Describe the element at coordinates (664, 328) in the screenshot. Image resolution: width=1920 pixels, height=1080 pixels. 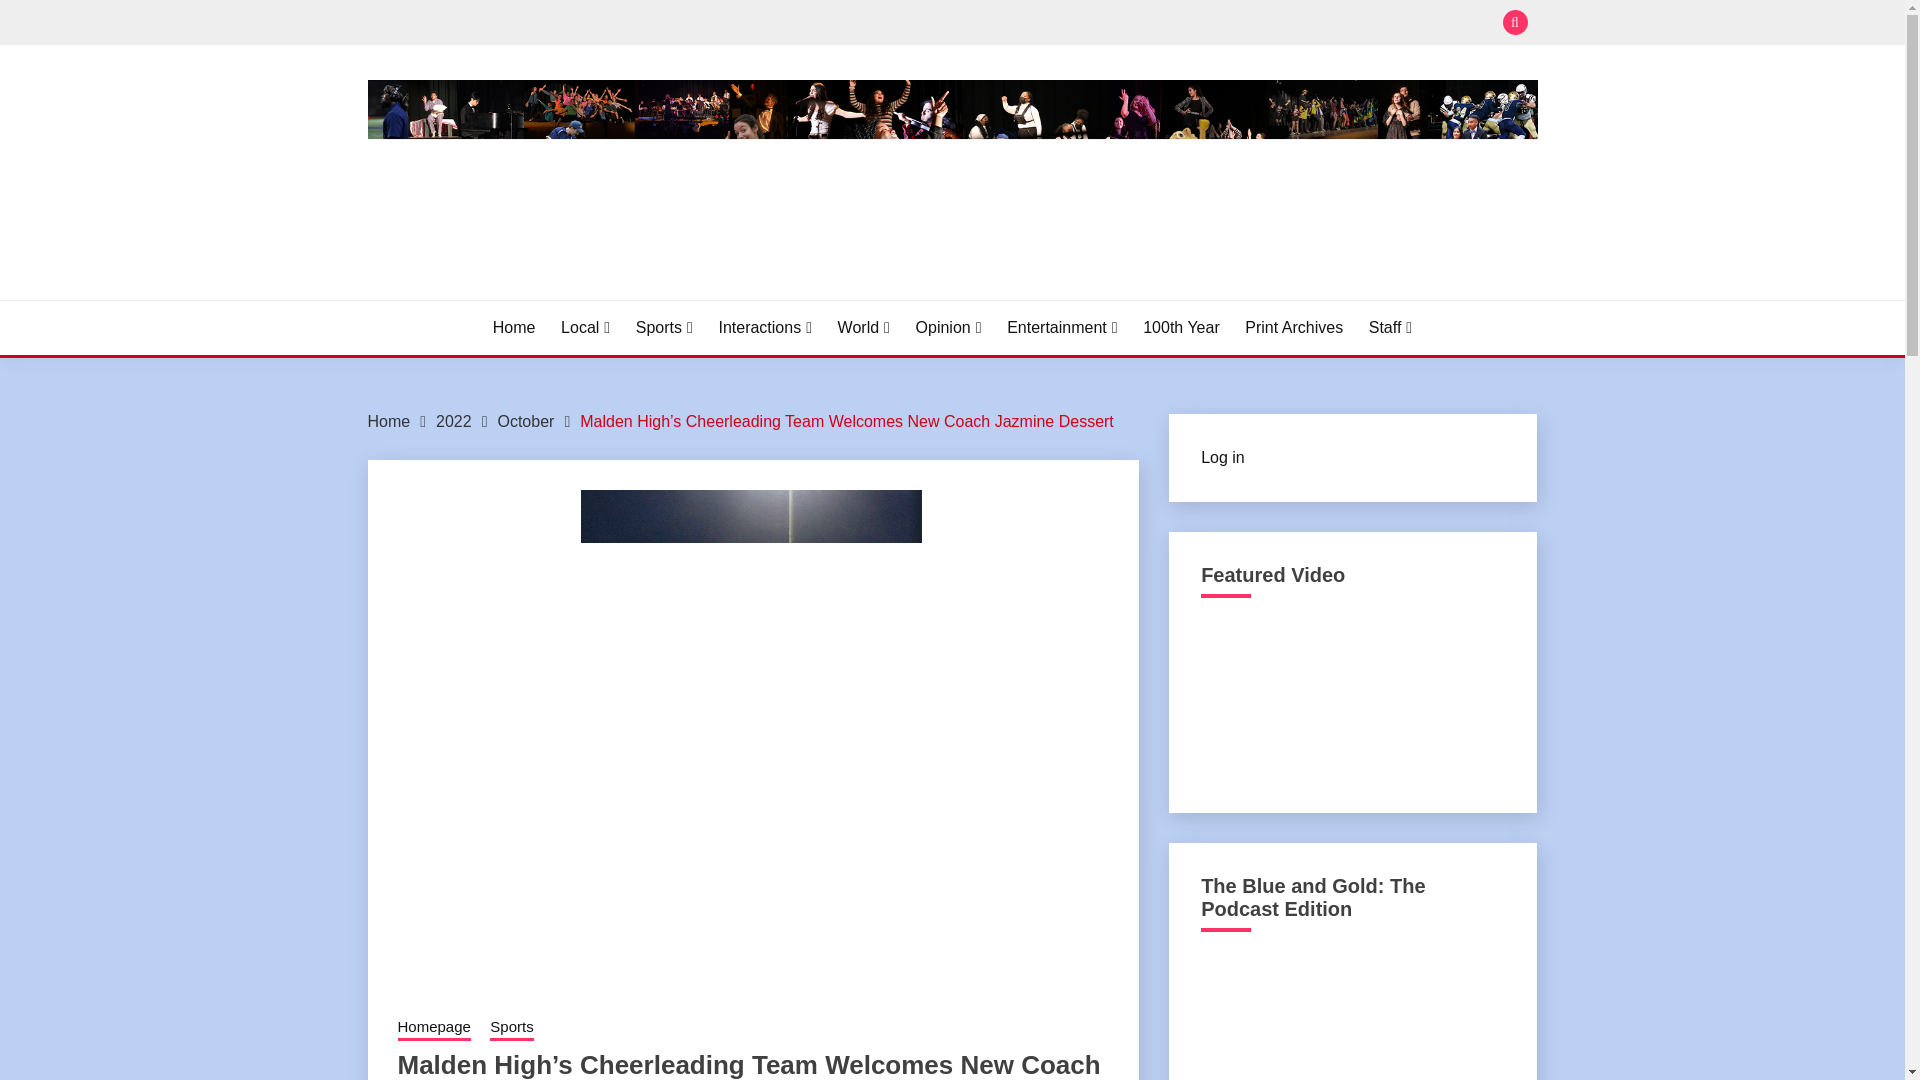
I see `Sports` at that location.